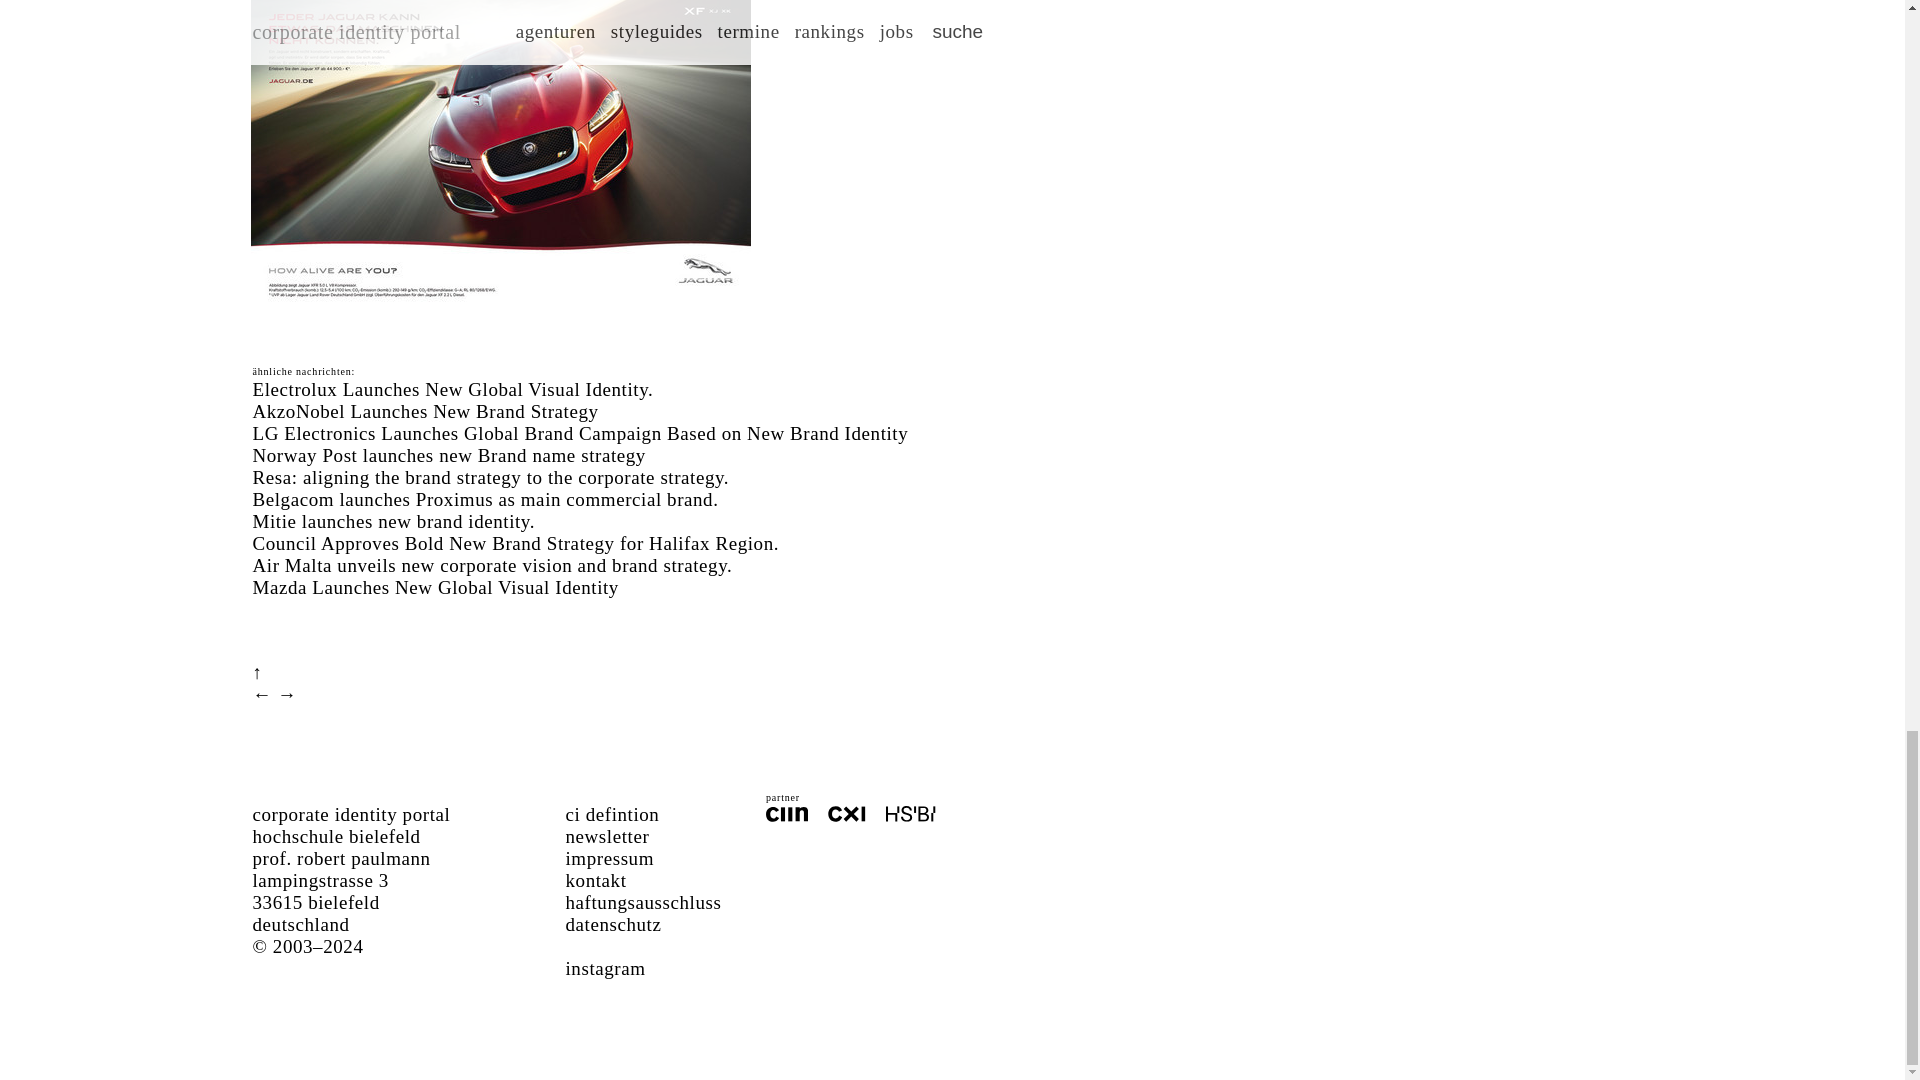 Image resolution: width=1920 pixels, height=1080 pixels. Describe the element at coordinates (484, 499) in the screenshot. I see `Belgacom launches Proximus as main commercial brand.` at that location.